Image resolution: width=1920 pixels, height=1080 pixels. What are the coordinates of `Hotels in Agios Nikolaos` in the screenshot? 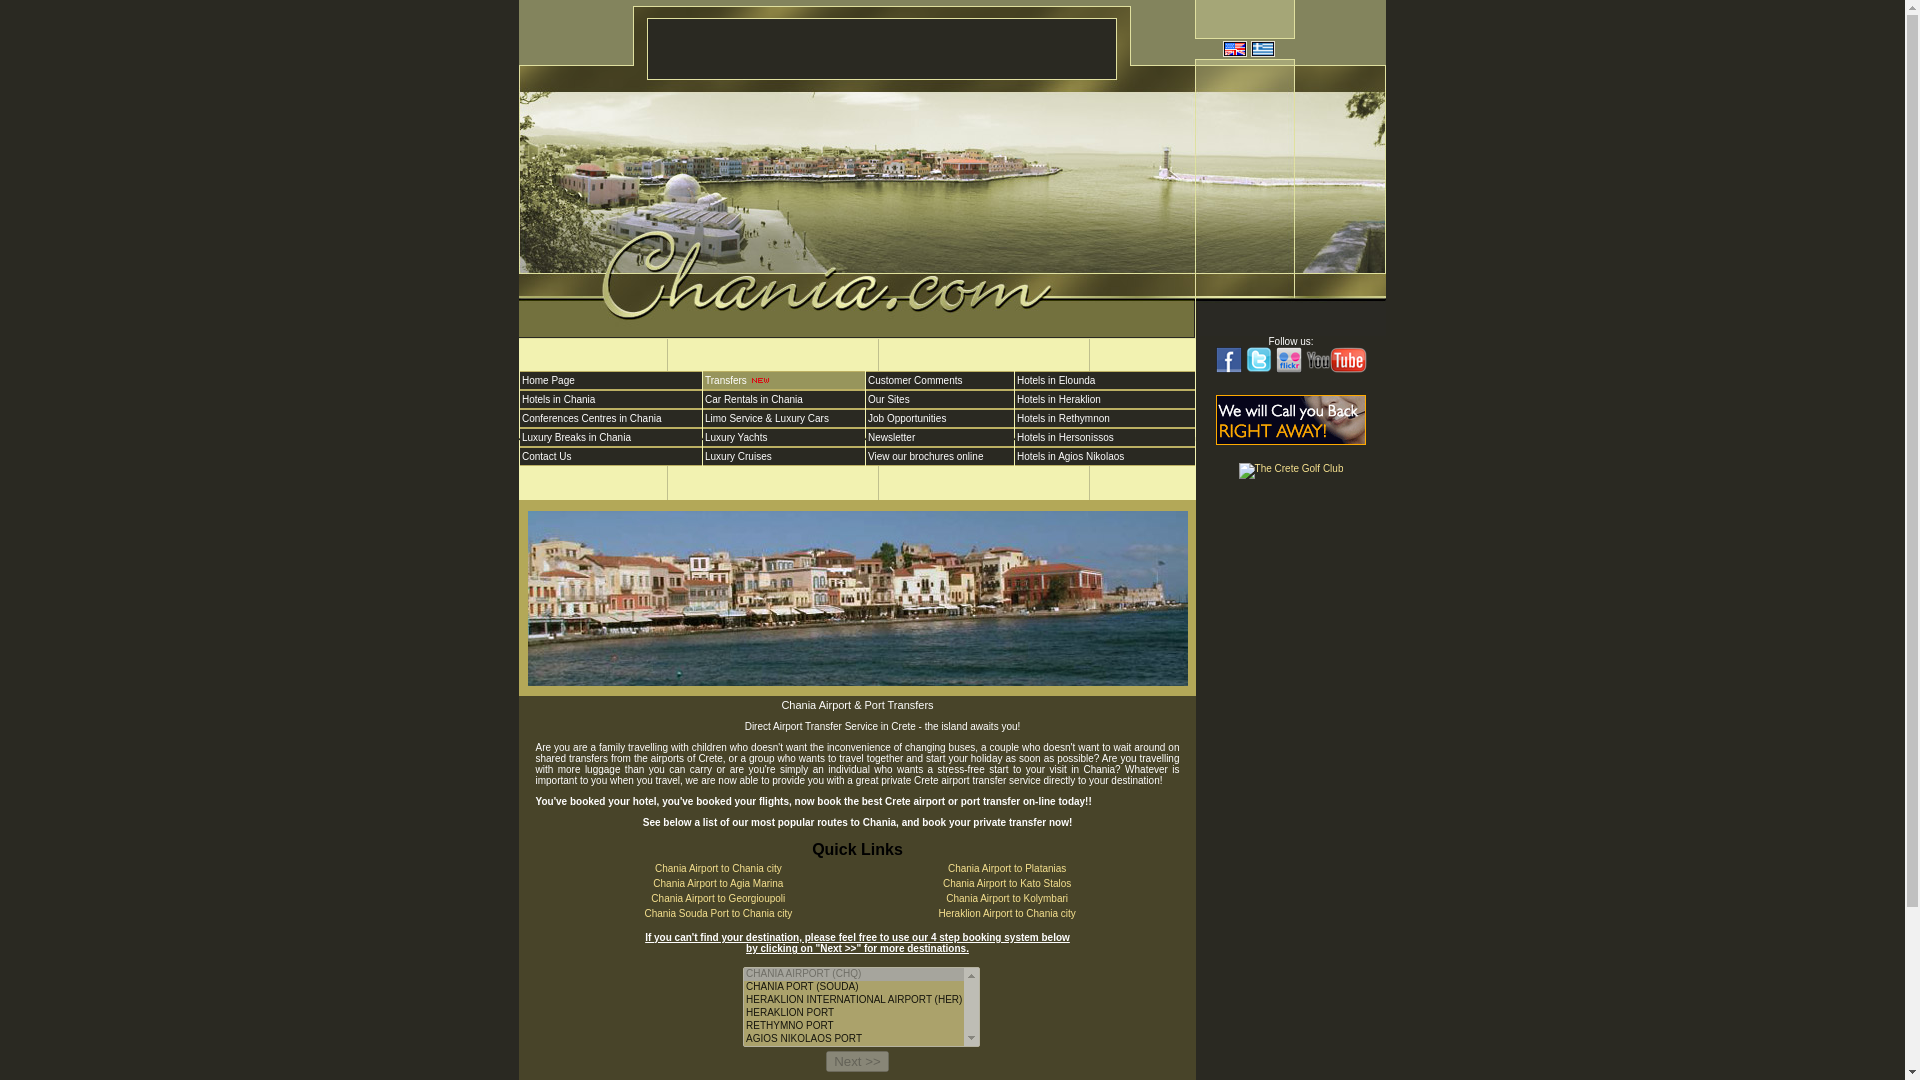 It's located at (1104, 456).